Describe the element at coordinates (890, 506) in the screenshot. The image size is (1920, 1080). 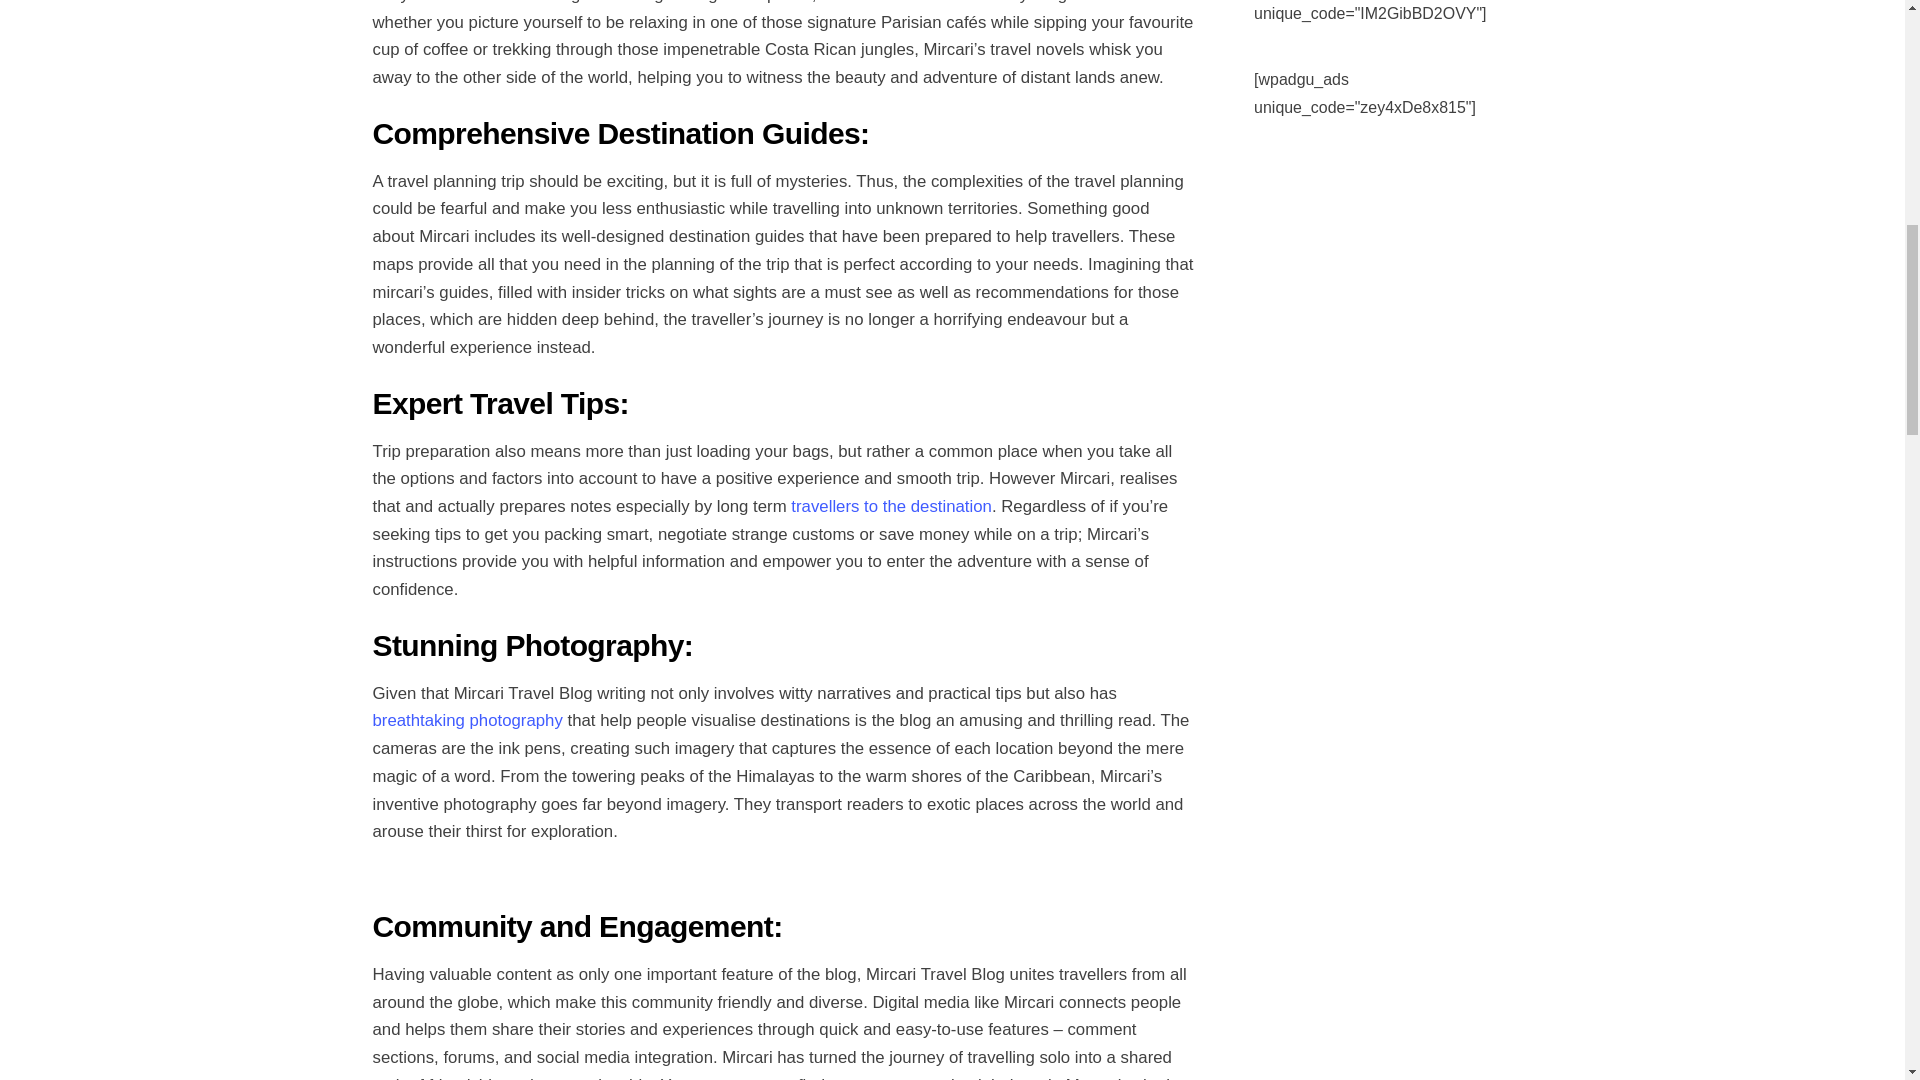
I see `travellers to the destination` at that location.